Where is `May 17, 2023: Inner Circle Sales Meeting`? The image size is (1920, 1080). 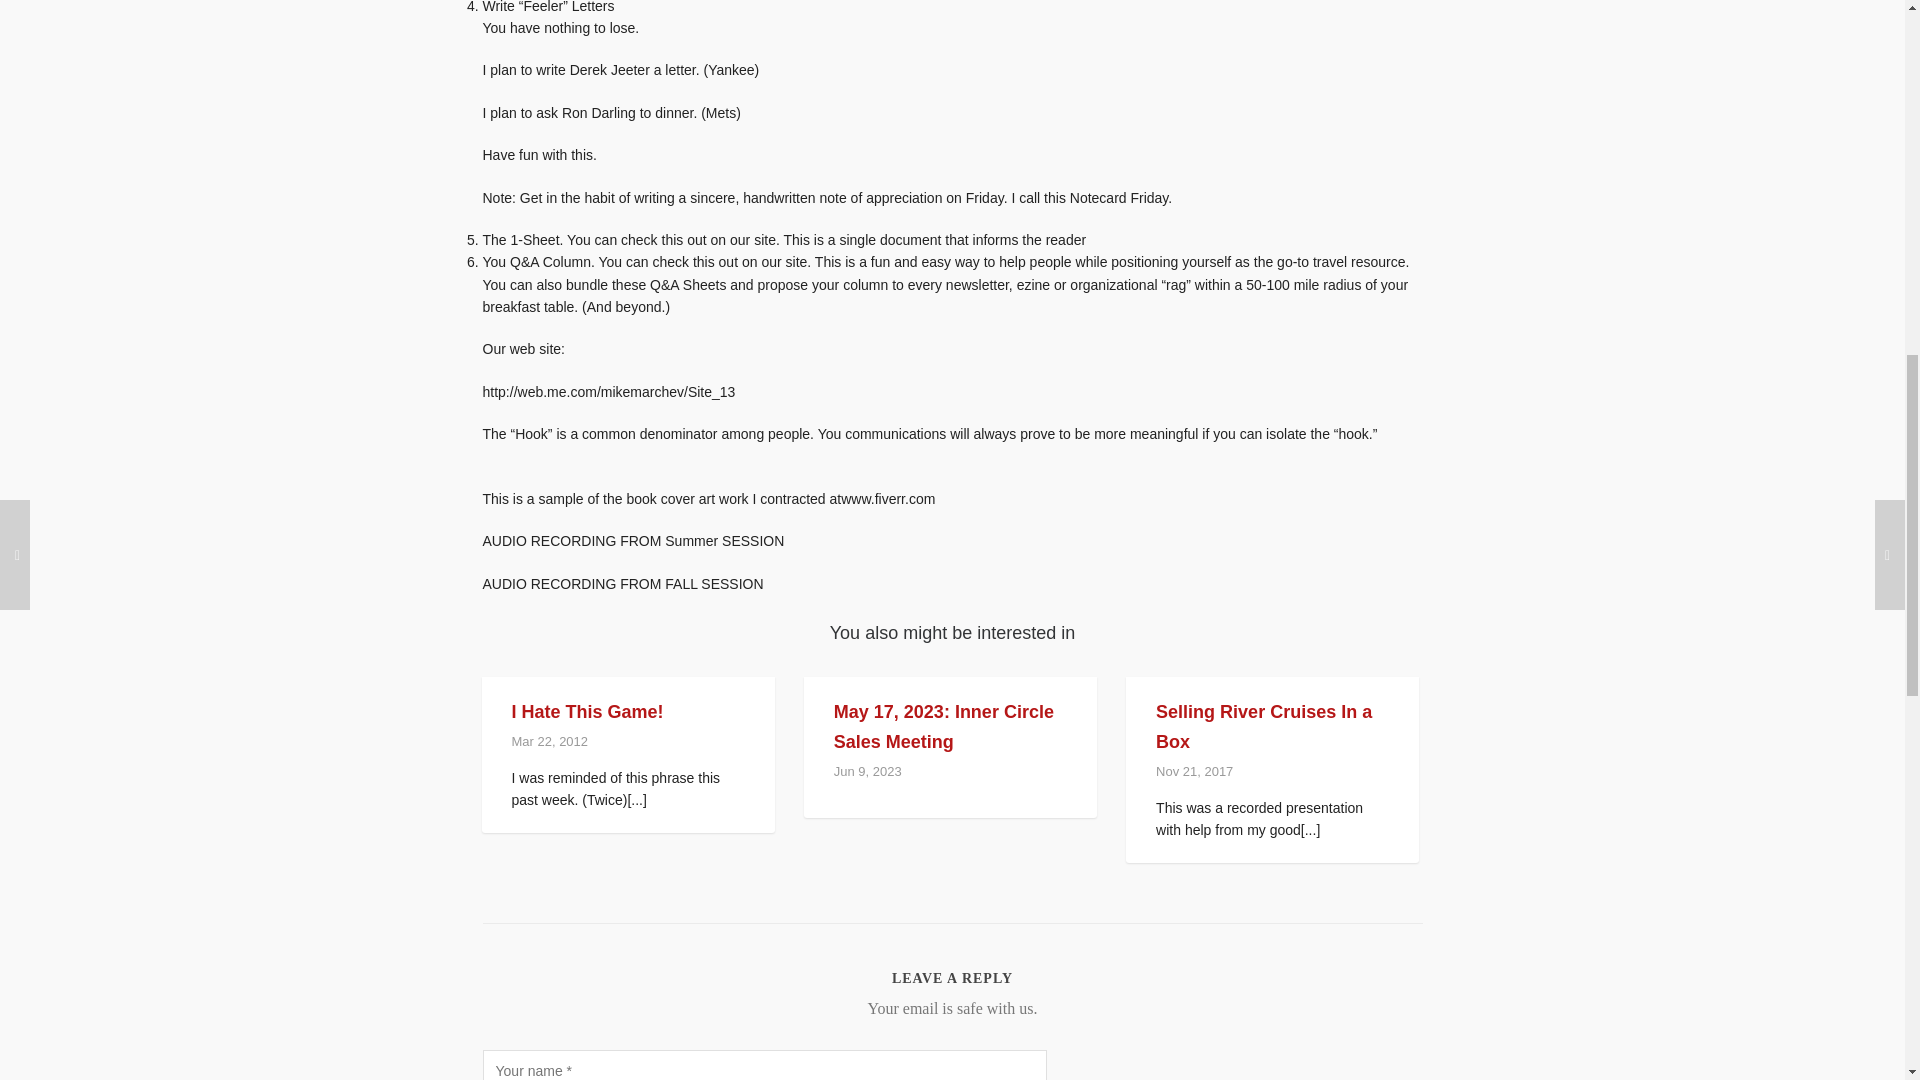 May 17, 2023: Inner Circle Sales Meeting is located at coordinates (944, 726).